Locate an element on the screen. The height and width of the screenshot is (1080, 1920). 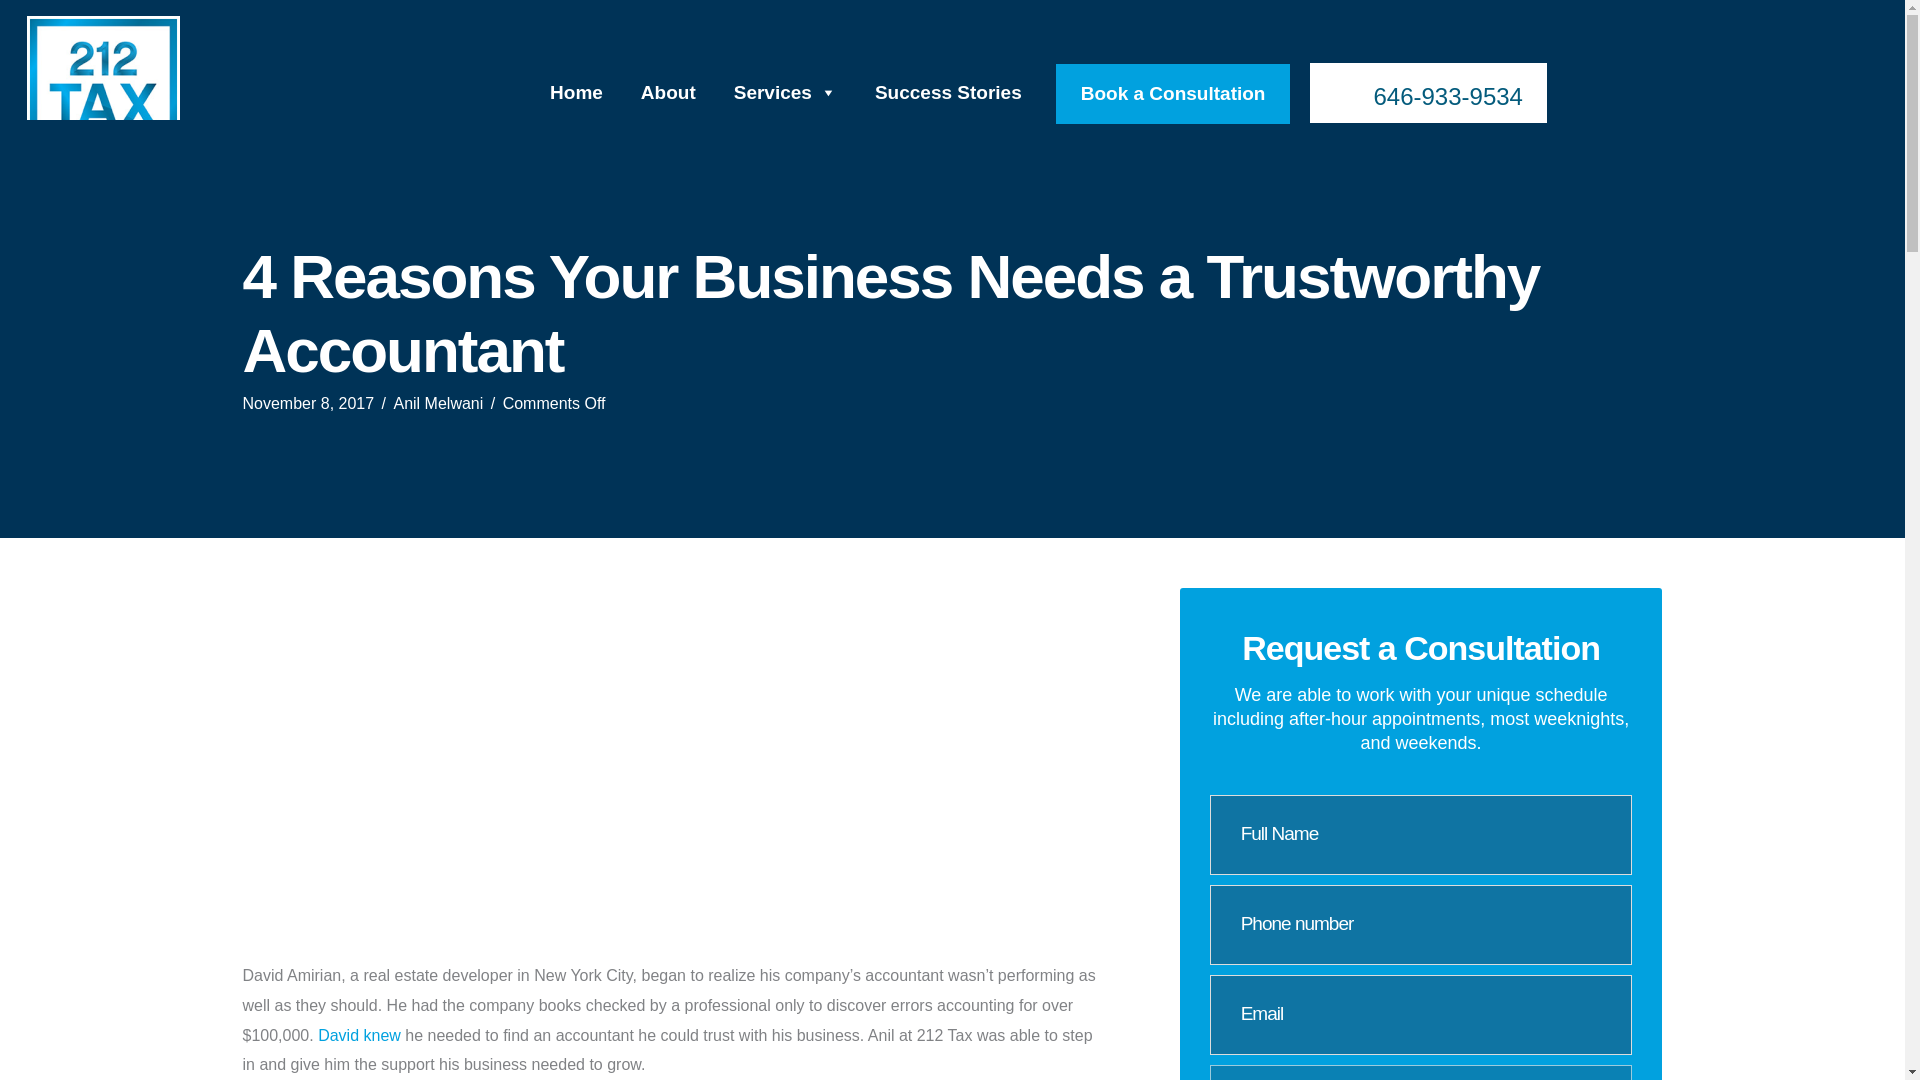
David knew is located at coordinates (360, 1036).